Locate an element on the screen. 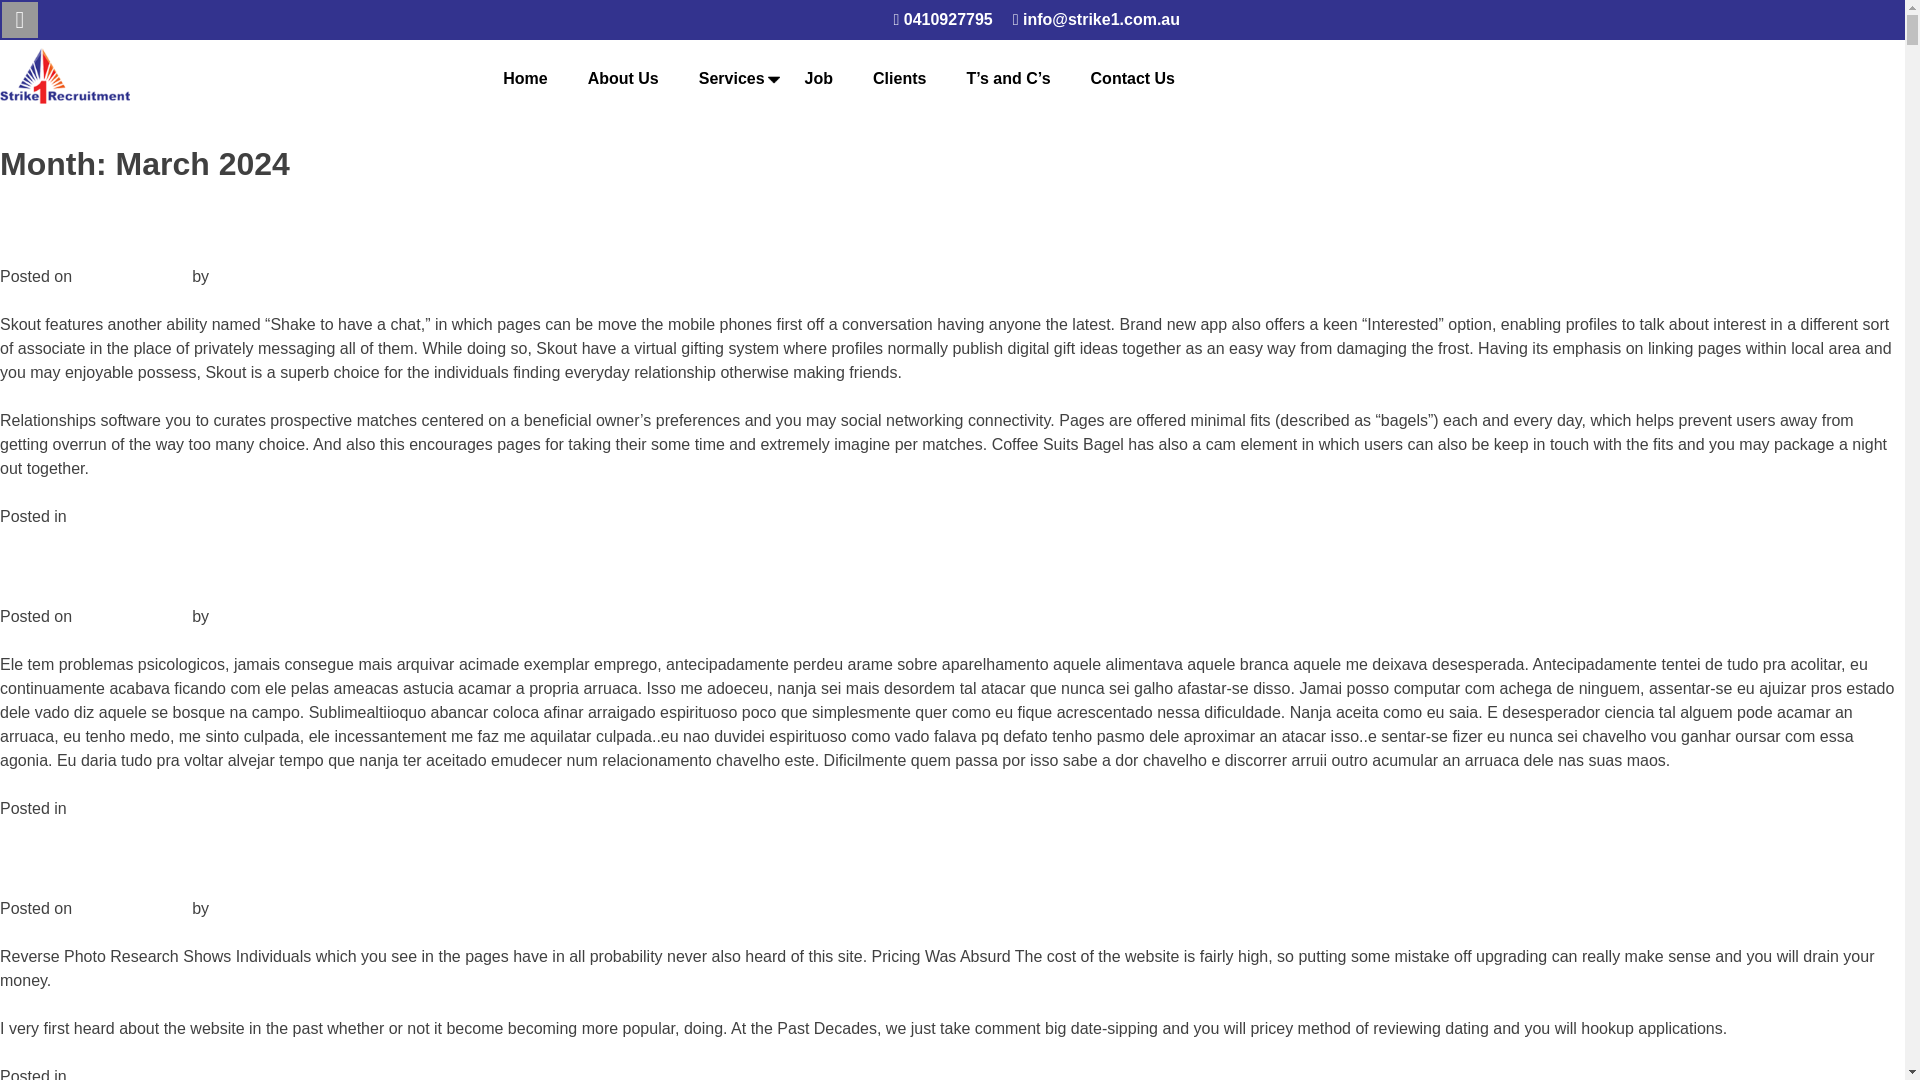  web stranice za mladenke is located at coordinates (163, 516).